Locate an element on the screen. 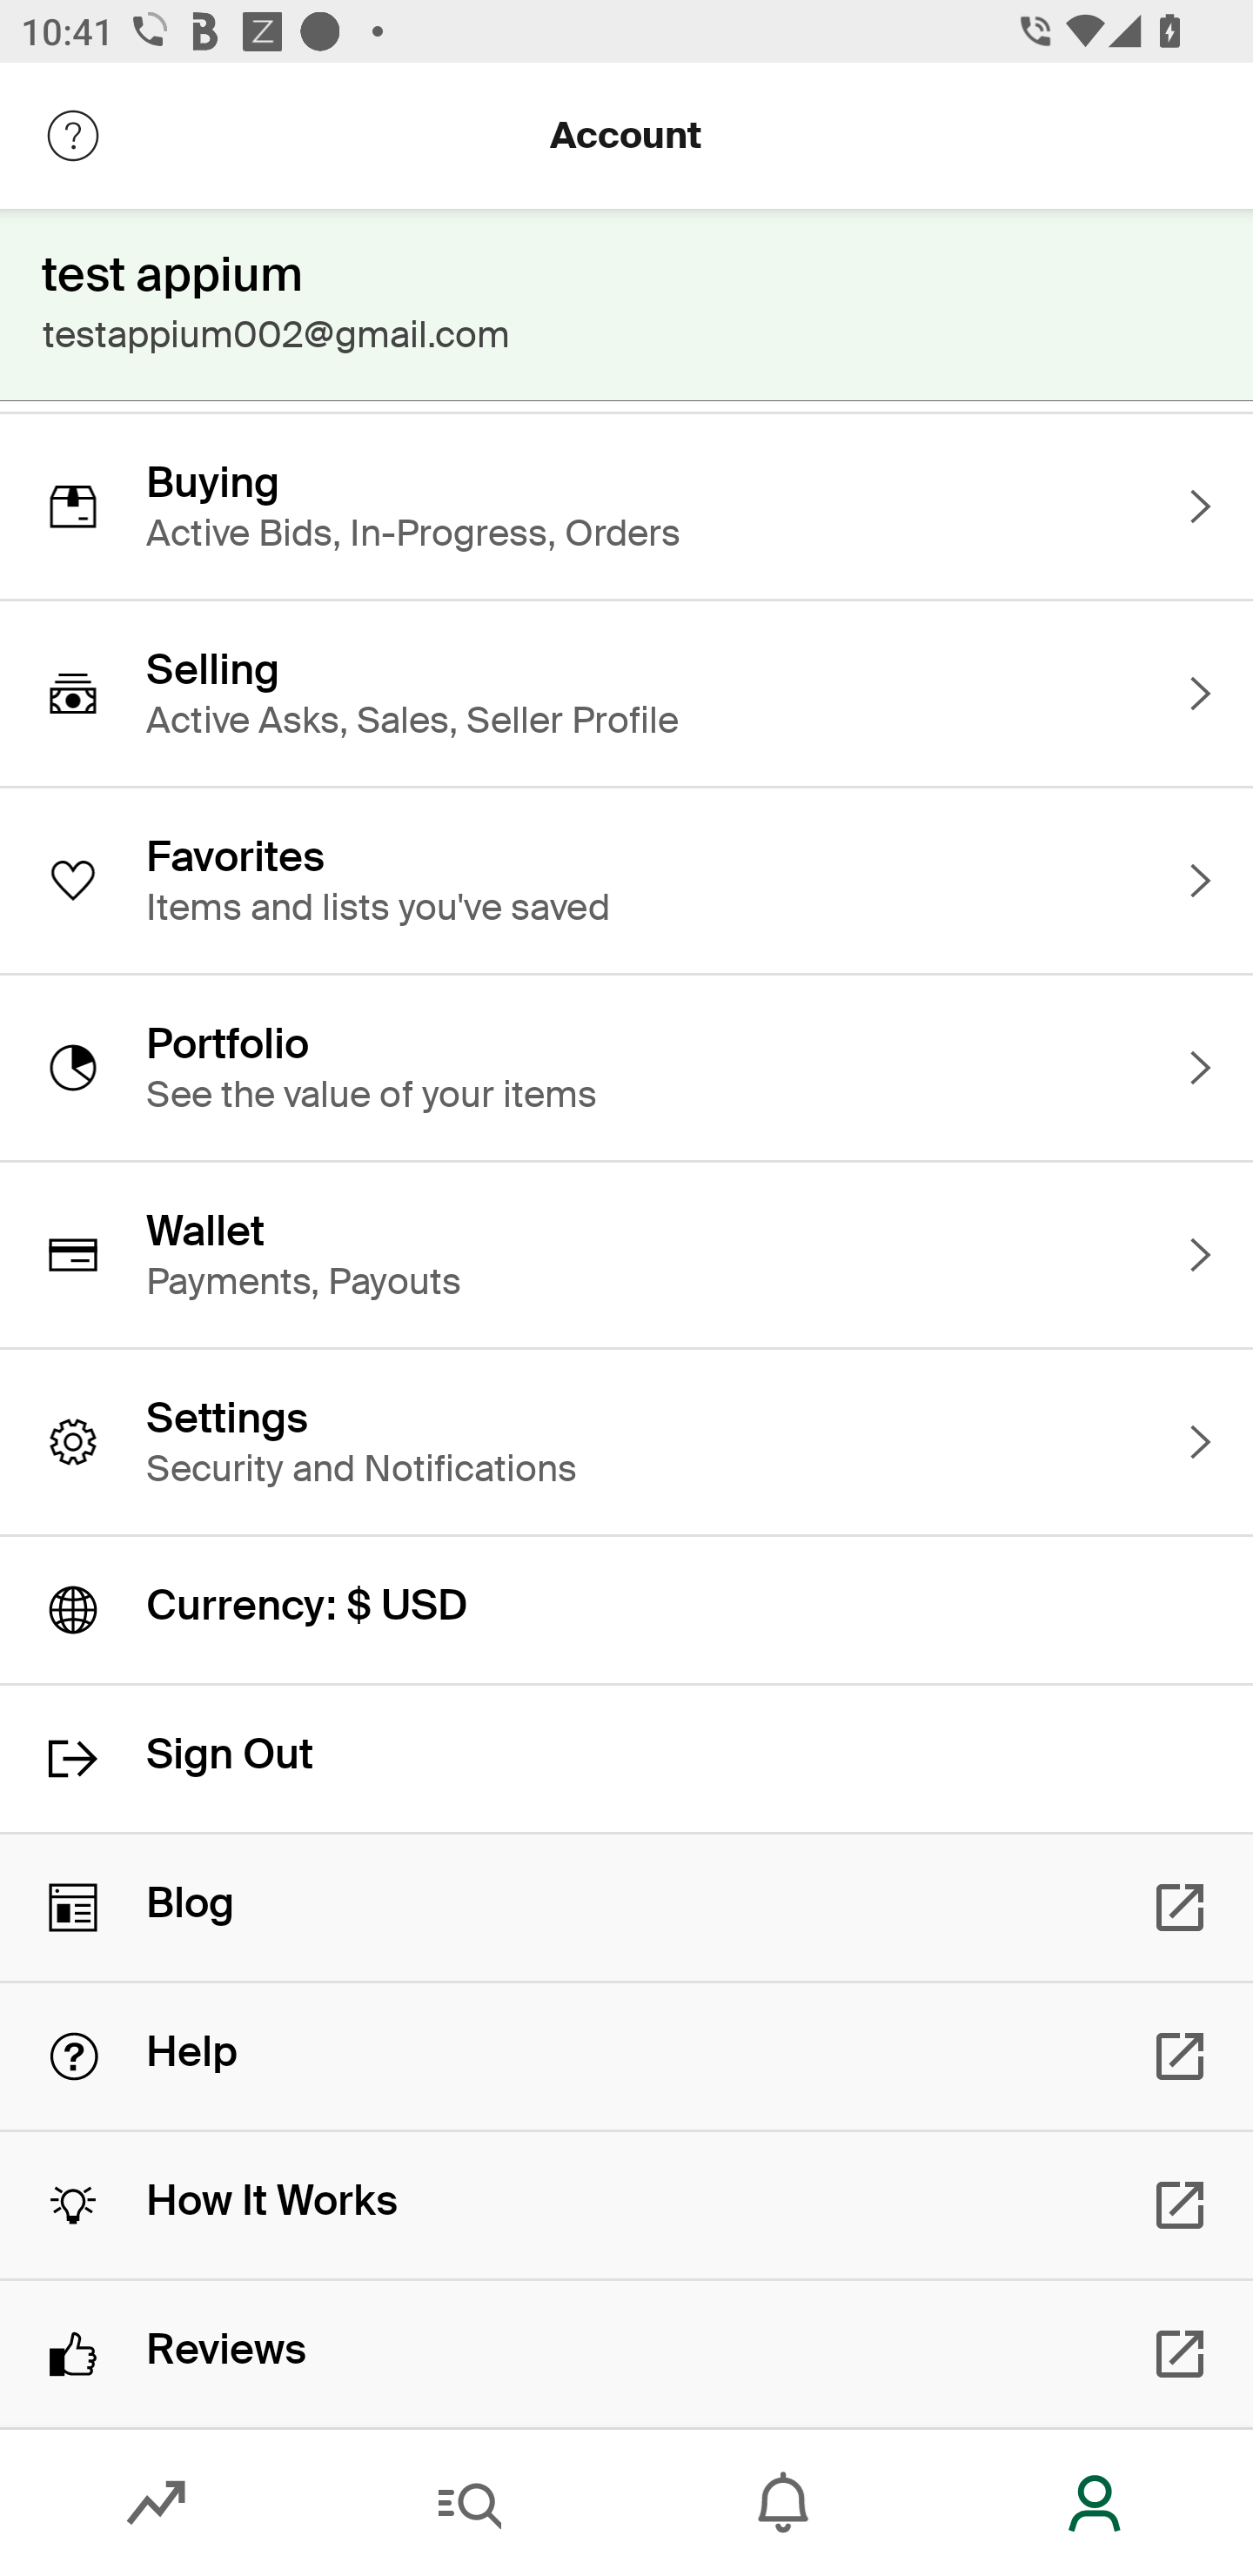 The width and height of the screenshot is (1253, 2576). Reviews is located at coordinates (626, 2353).